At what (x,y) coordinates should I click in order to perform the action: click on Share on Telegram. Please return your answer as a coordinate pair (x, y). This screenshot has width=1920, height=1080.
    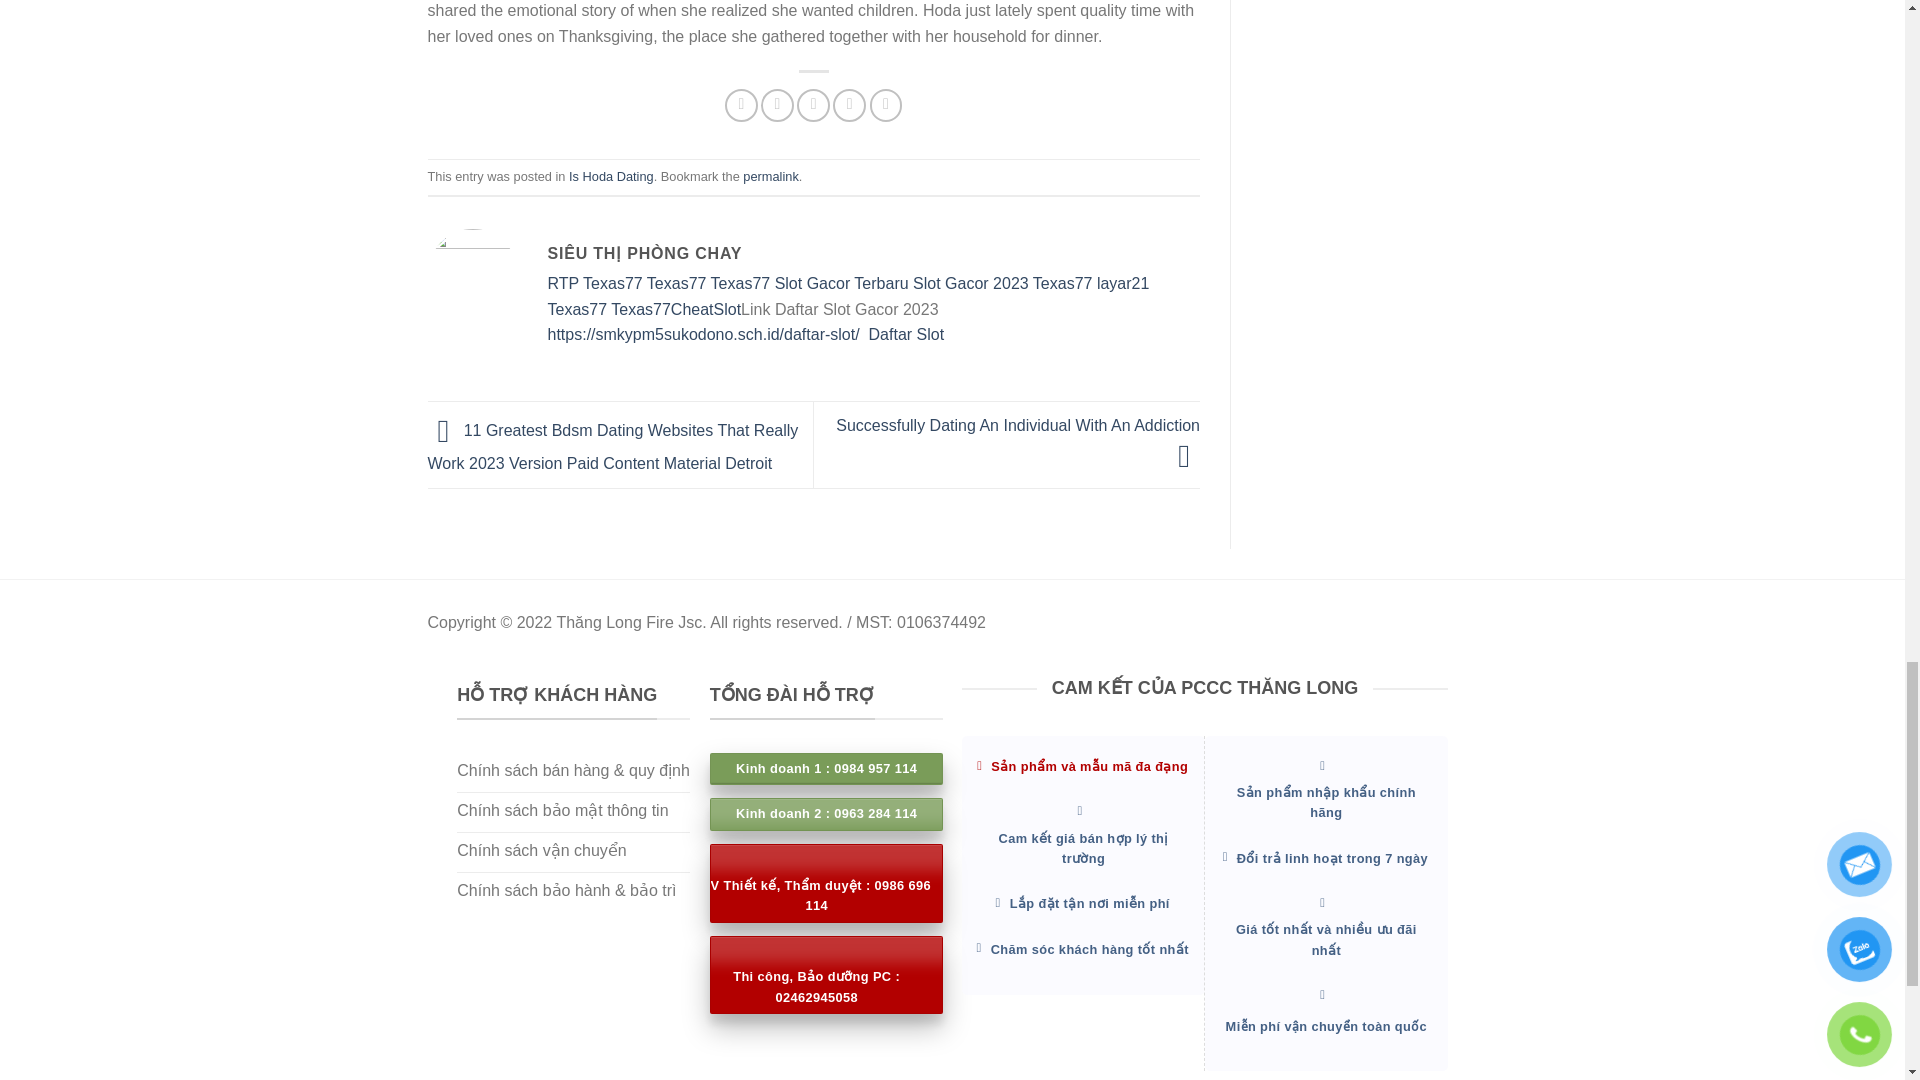
    Looking at the image, I should click on (886, 105).